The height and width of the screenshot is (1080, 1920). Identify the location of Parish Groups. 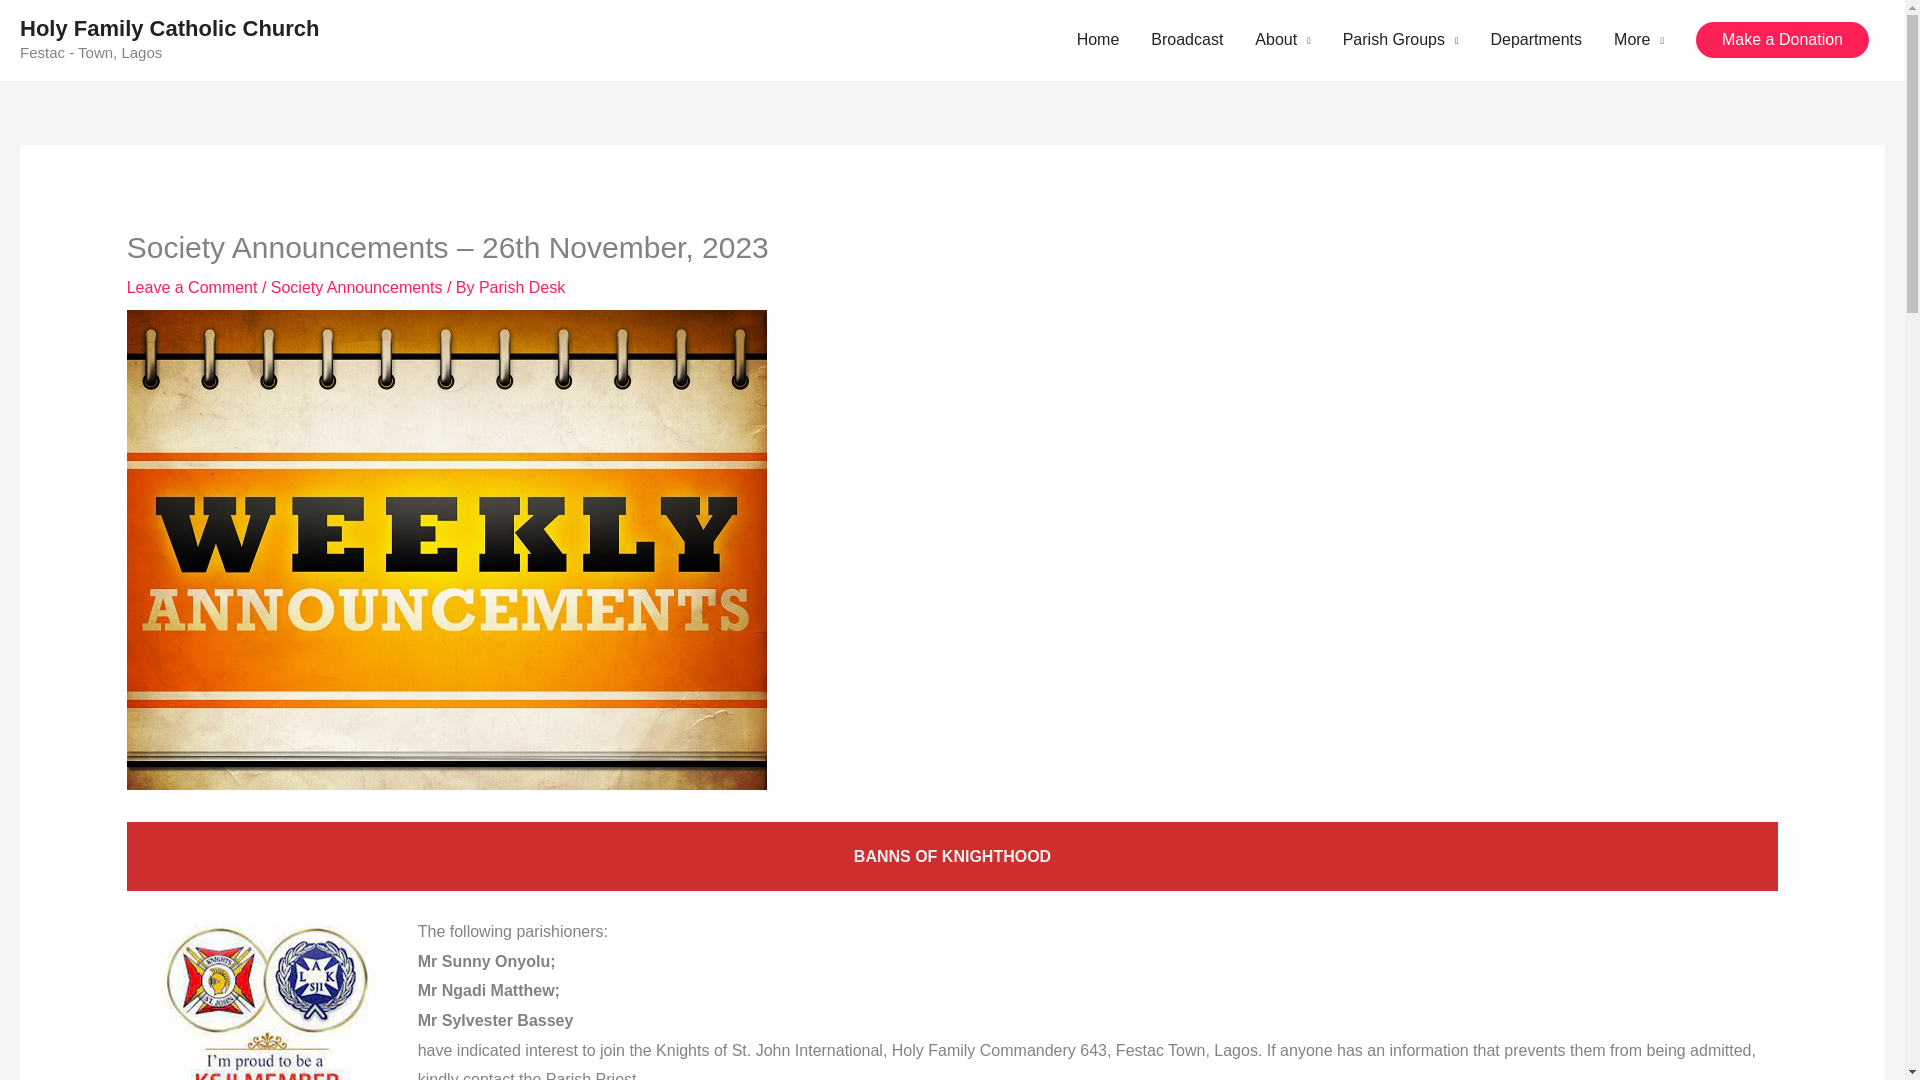
(1400, 40).